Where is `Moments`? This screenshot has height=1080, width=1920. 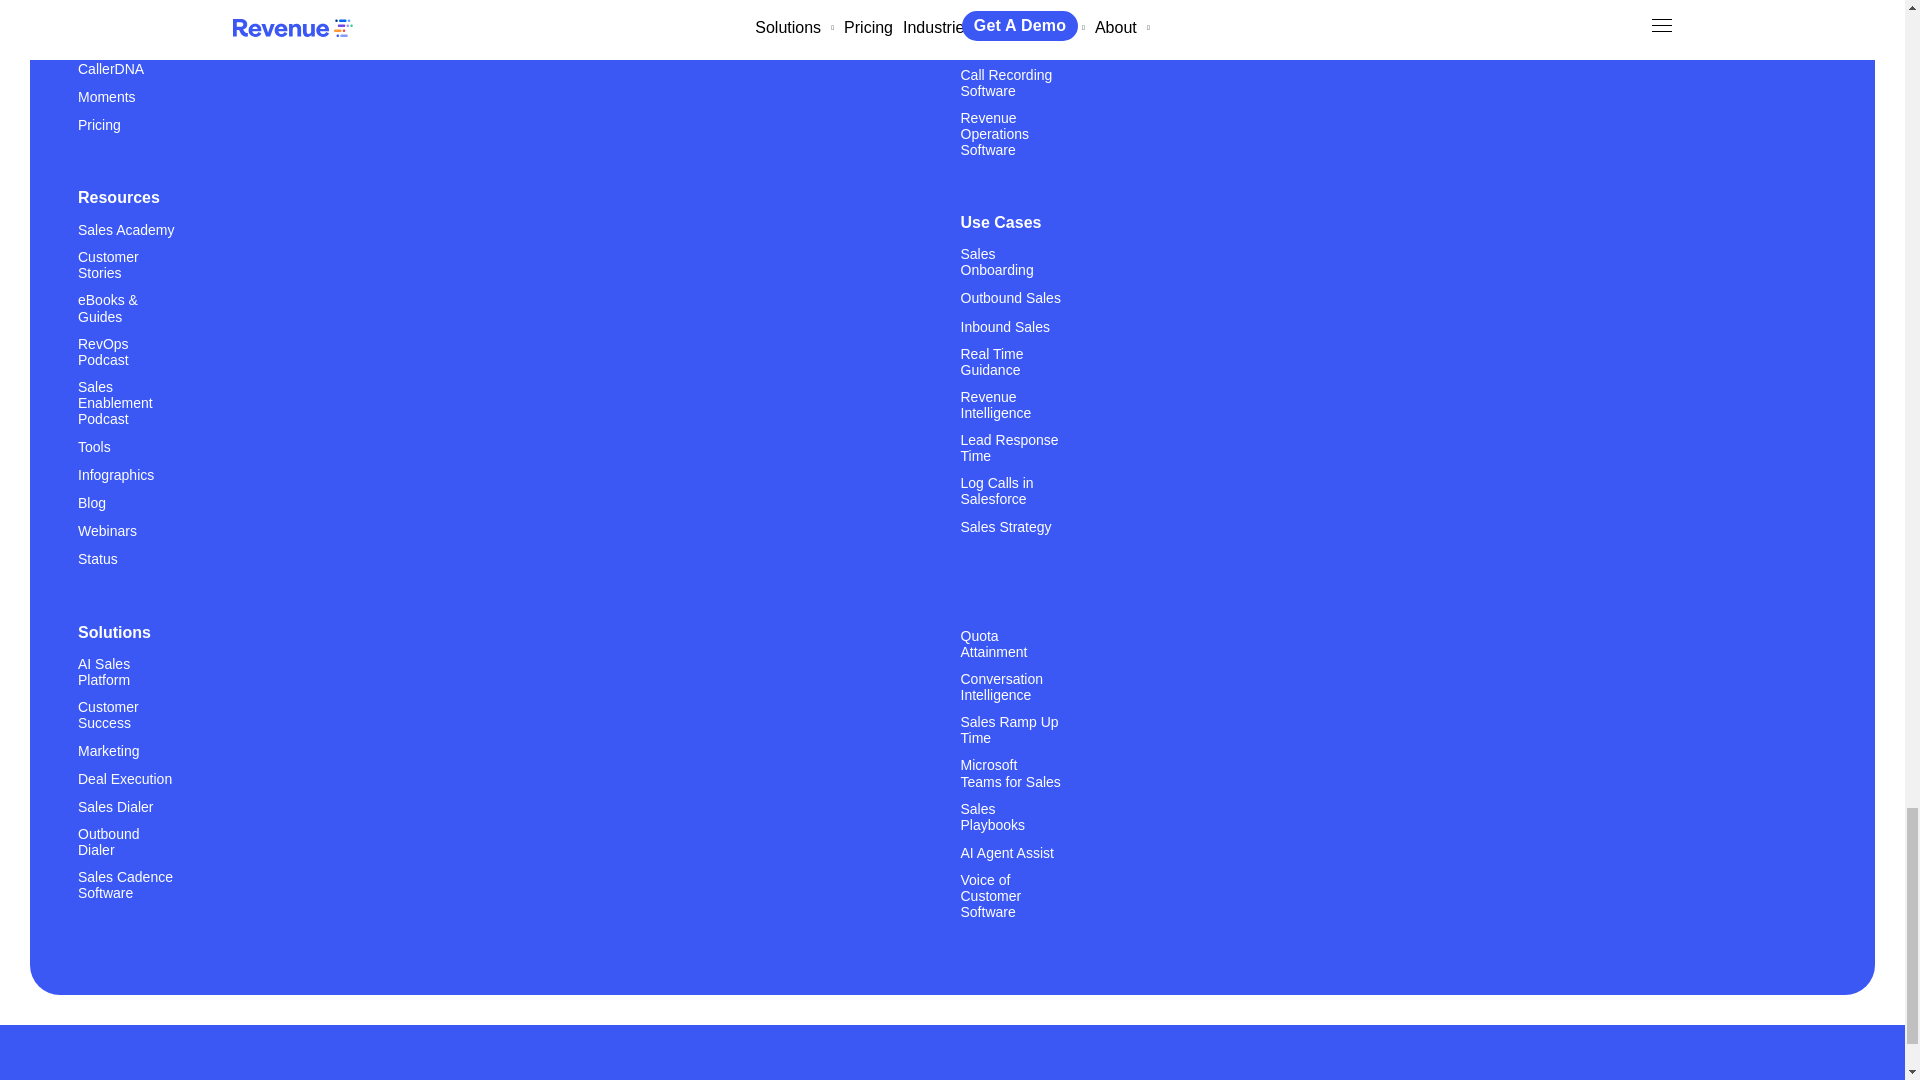
Moments is located at coordinates (107, 96).